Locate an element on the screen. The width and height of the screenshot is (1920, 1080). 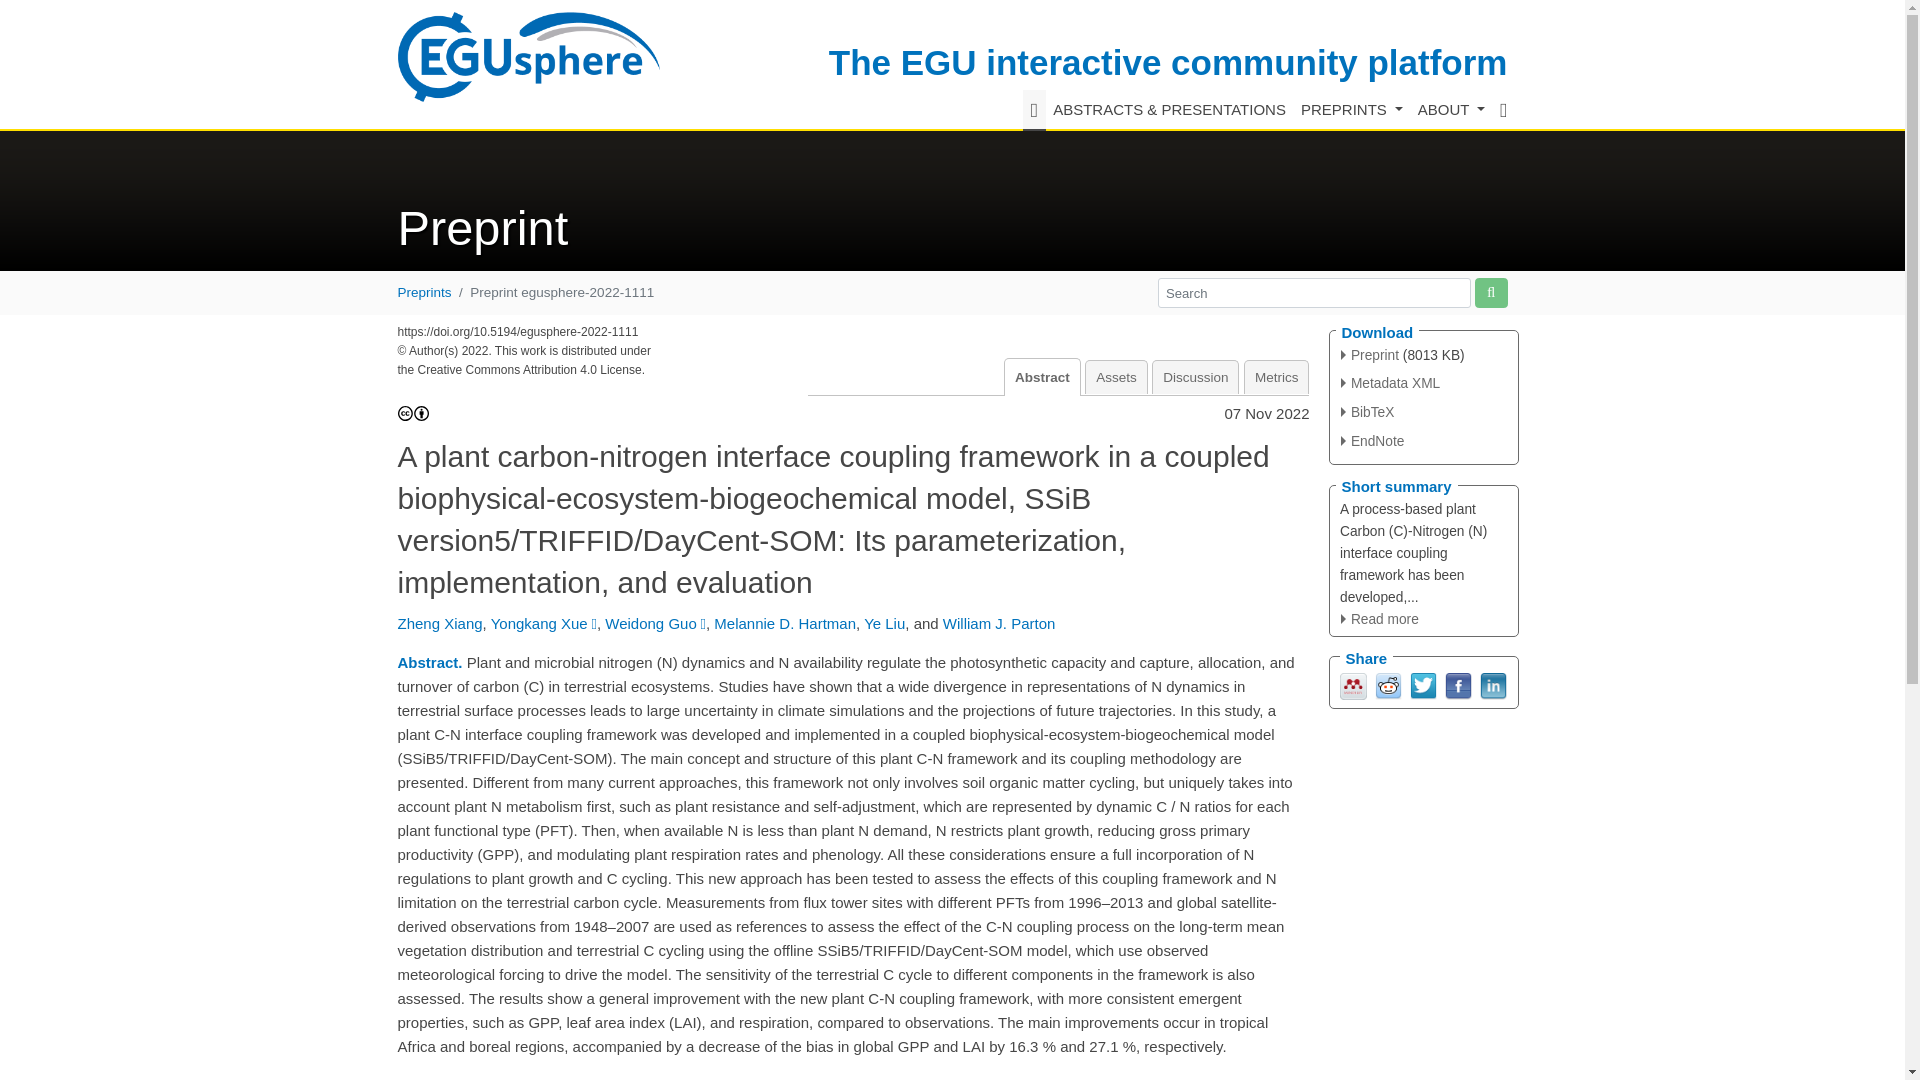
The EGU interactive community platform is located at coordinates (1168, 62).